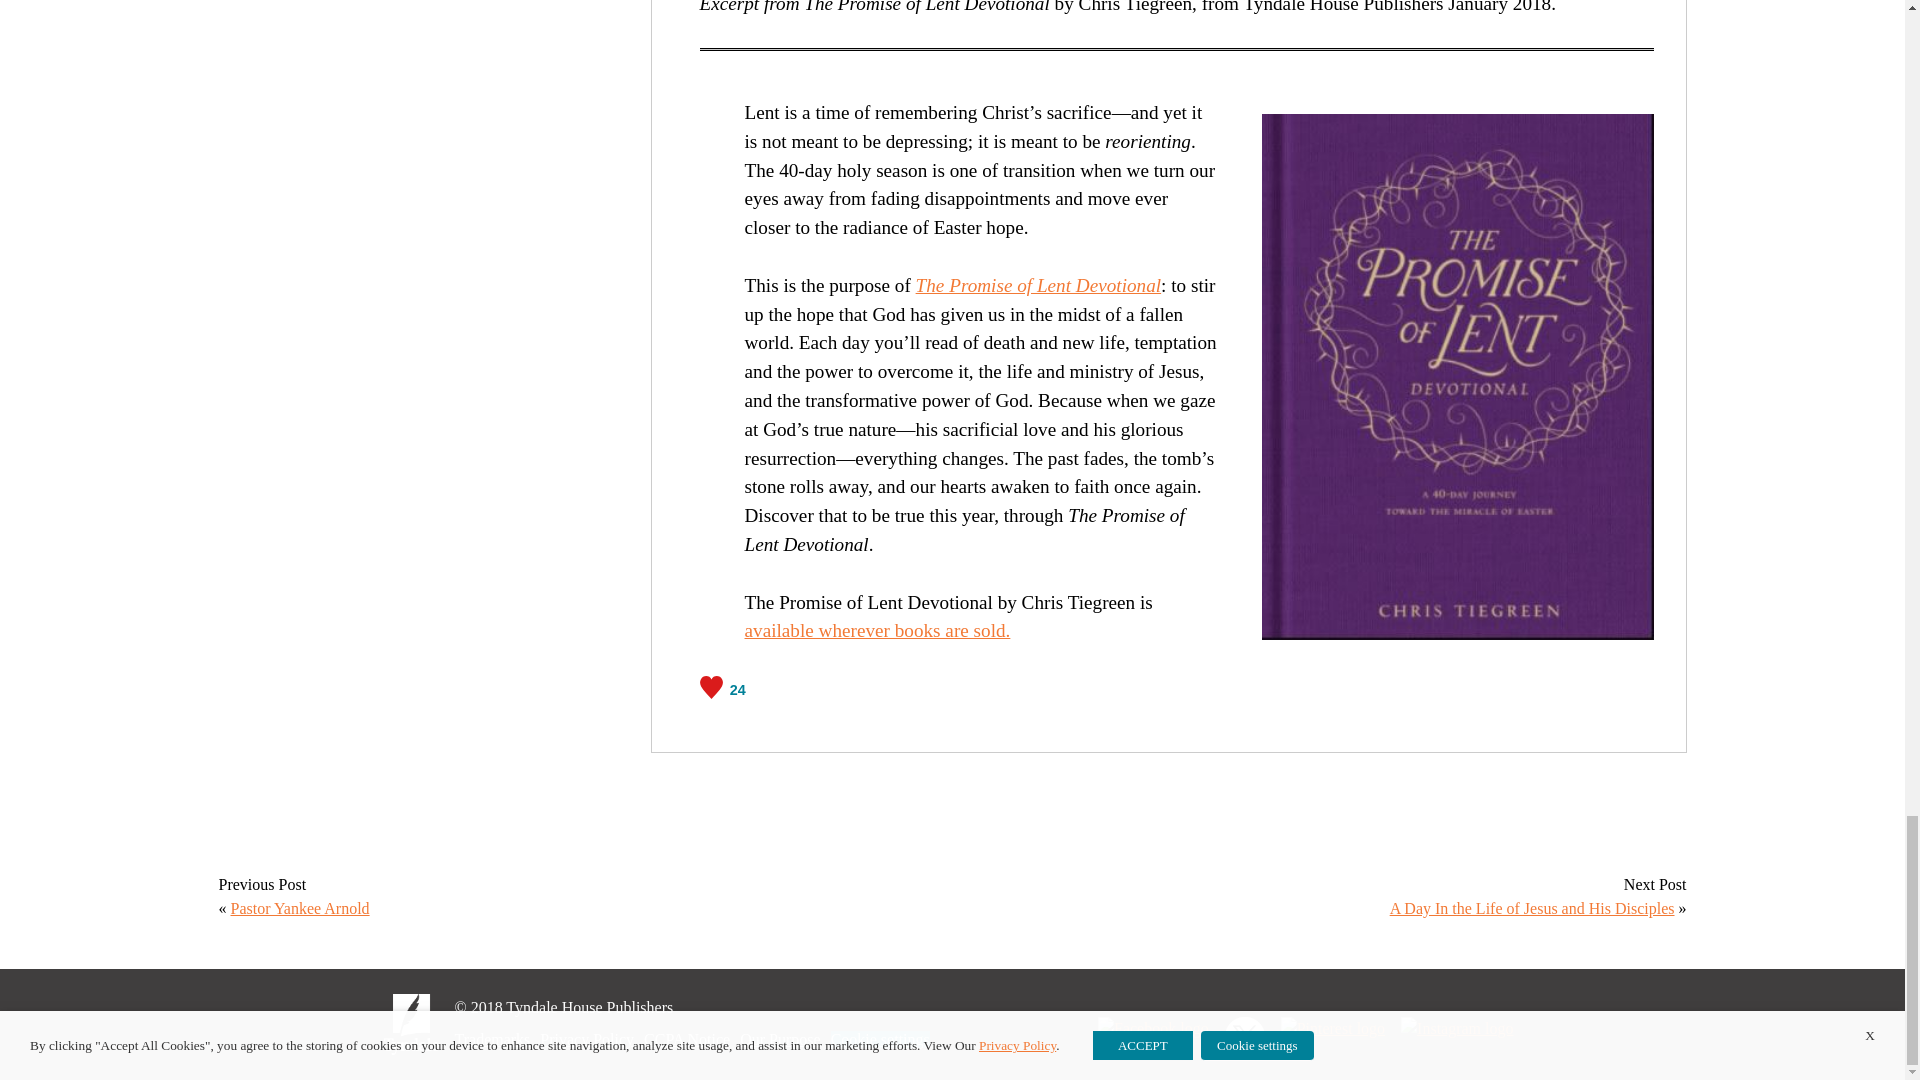  Describe the element at coordinates (491, 1039) in the screenshot. I see `Trademarks` at that location.